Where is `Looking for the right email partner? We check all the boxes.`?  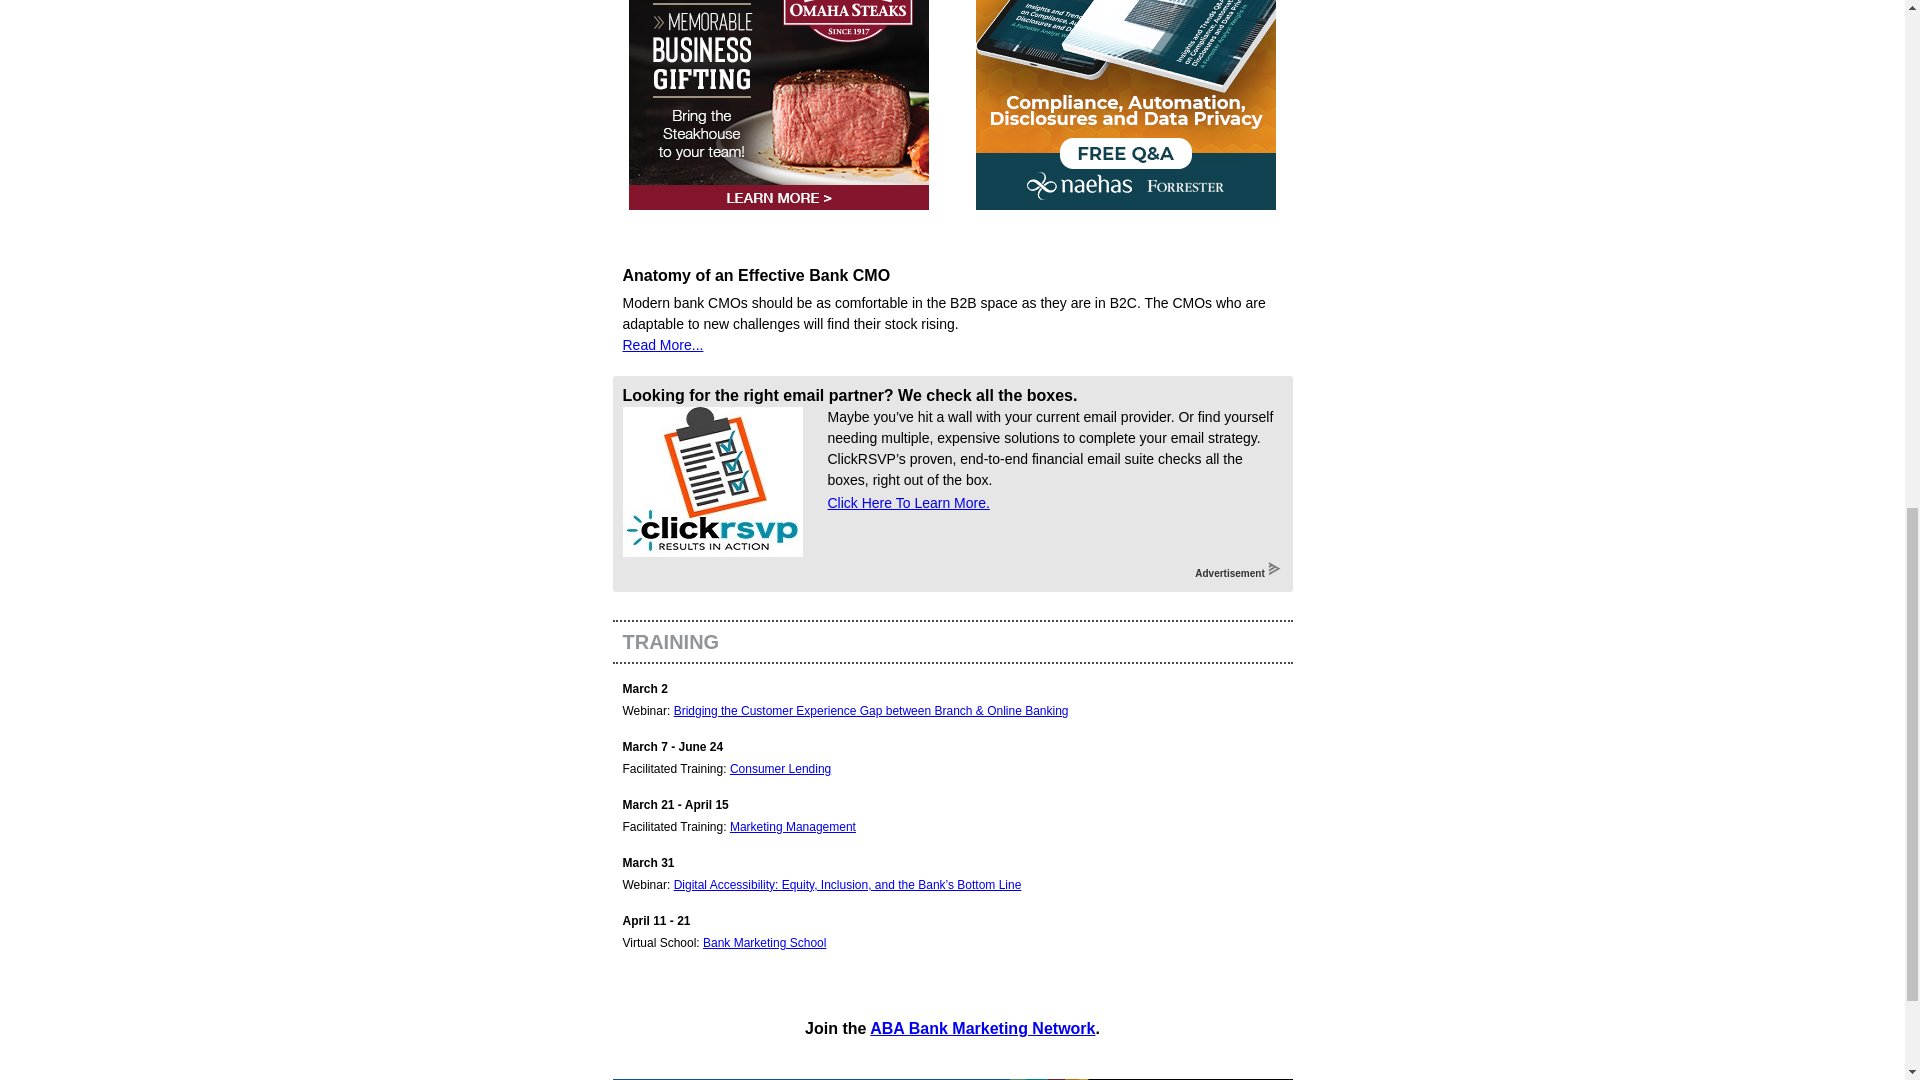
Looking for the right email partner? We check all the boxes. is located at coordinates (850, 394).